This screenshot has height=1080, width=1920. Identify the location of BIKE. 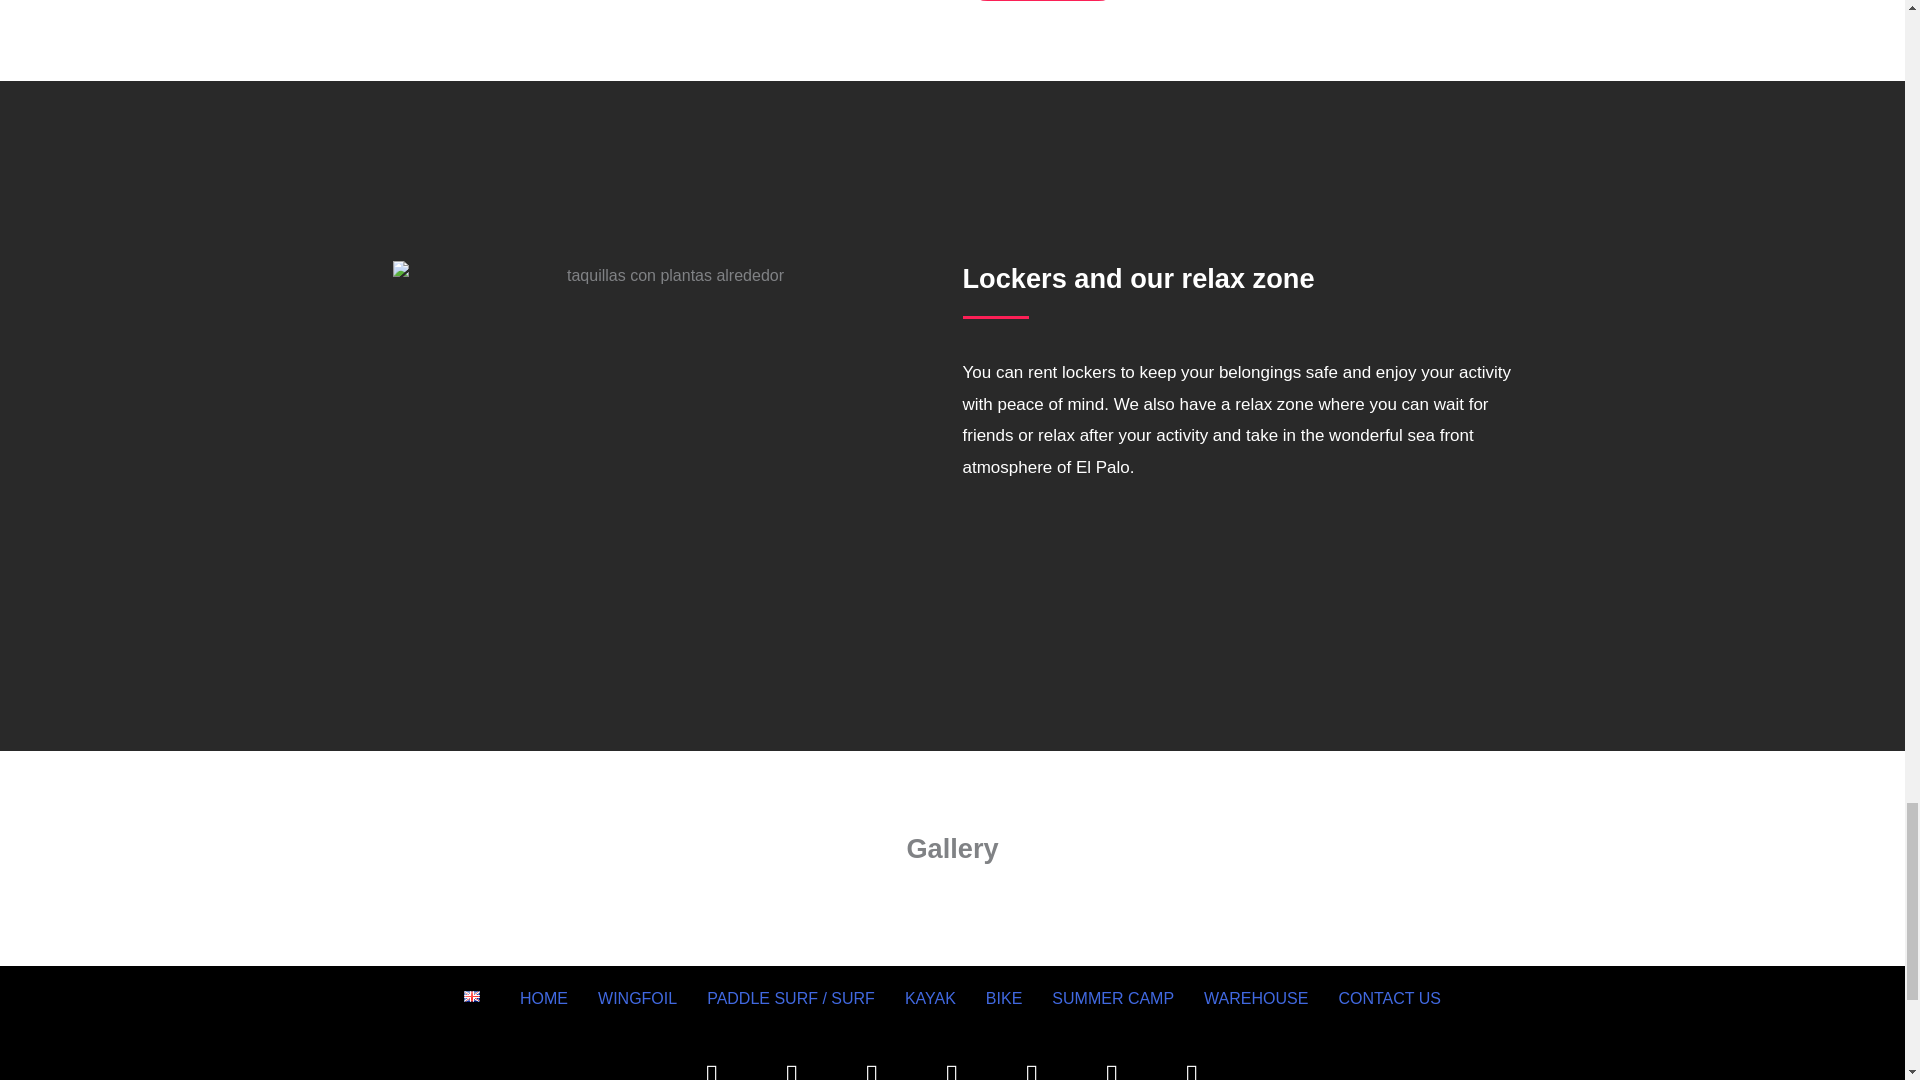
(1004, 998).